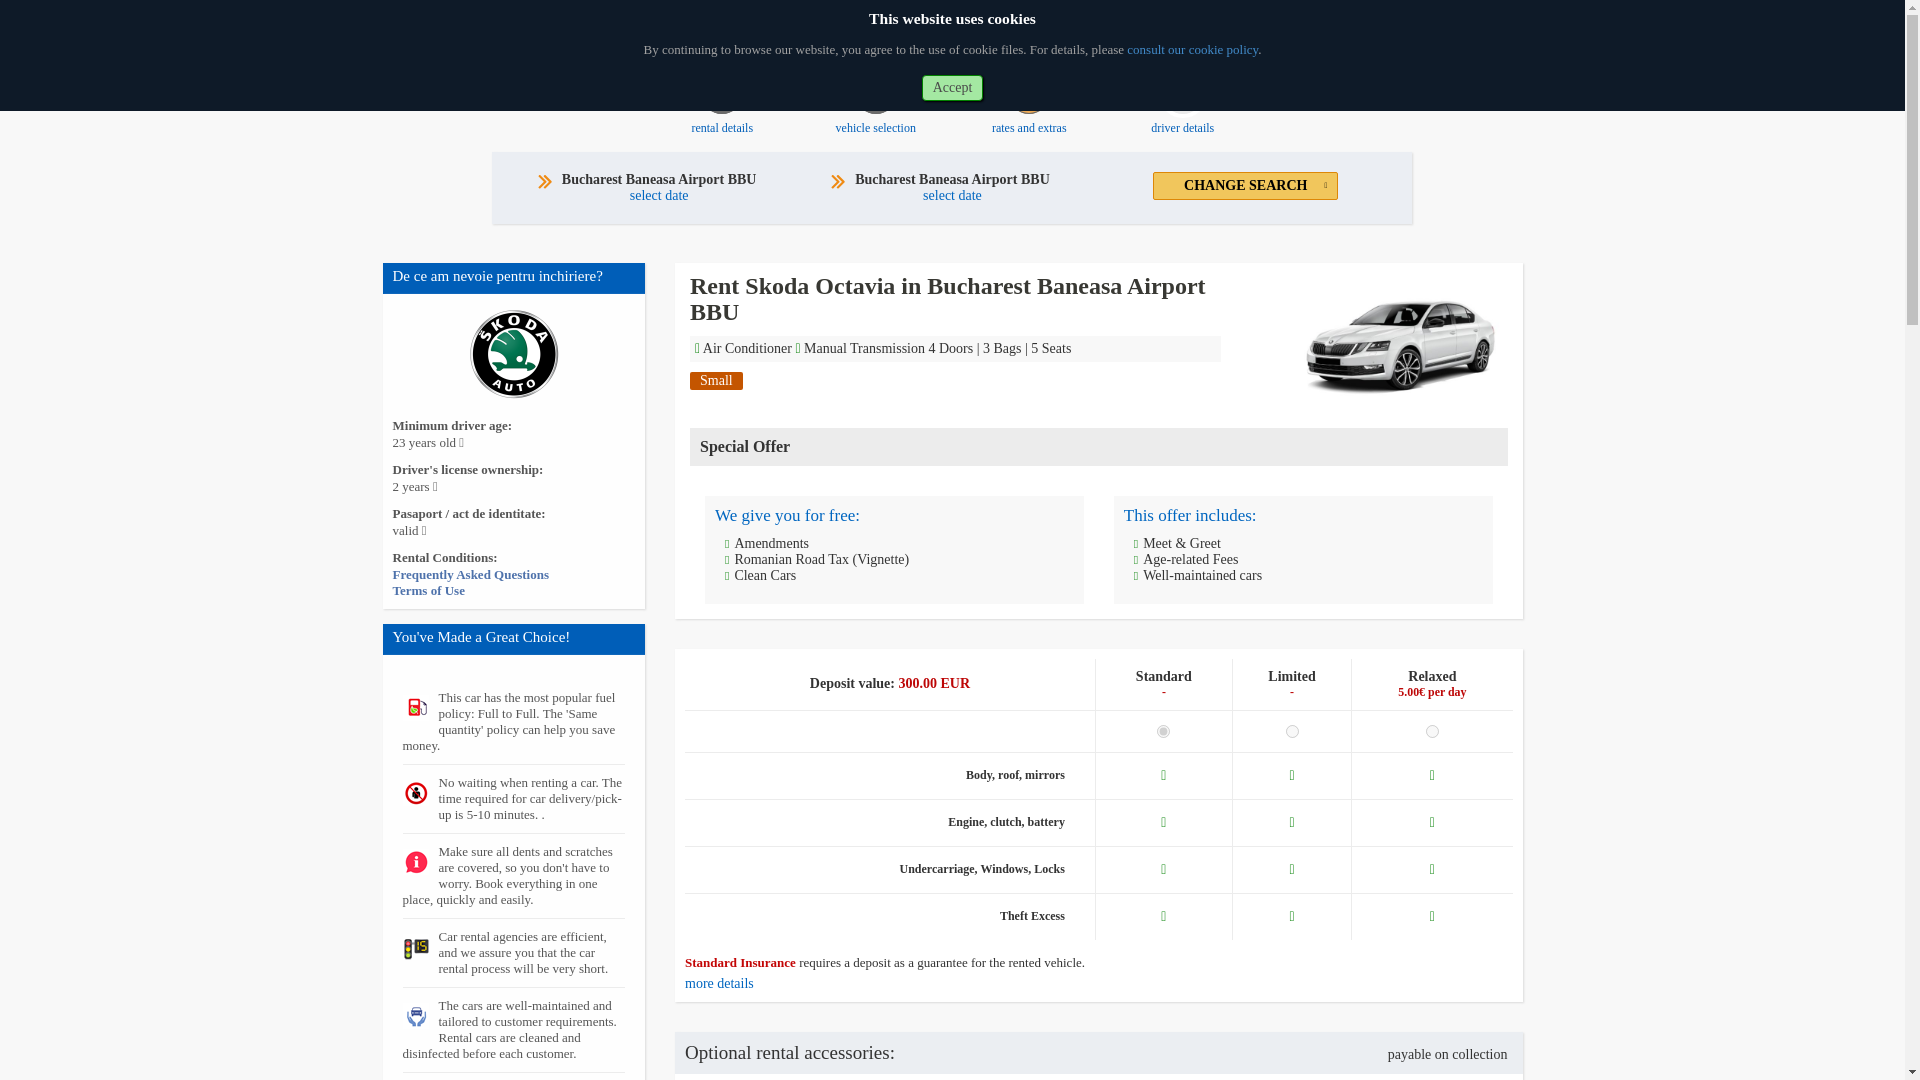  What do you see at coordinates (470, 574) in the screenshot?
I see `2` at bounding box center [470, 574].